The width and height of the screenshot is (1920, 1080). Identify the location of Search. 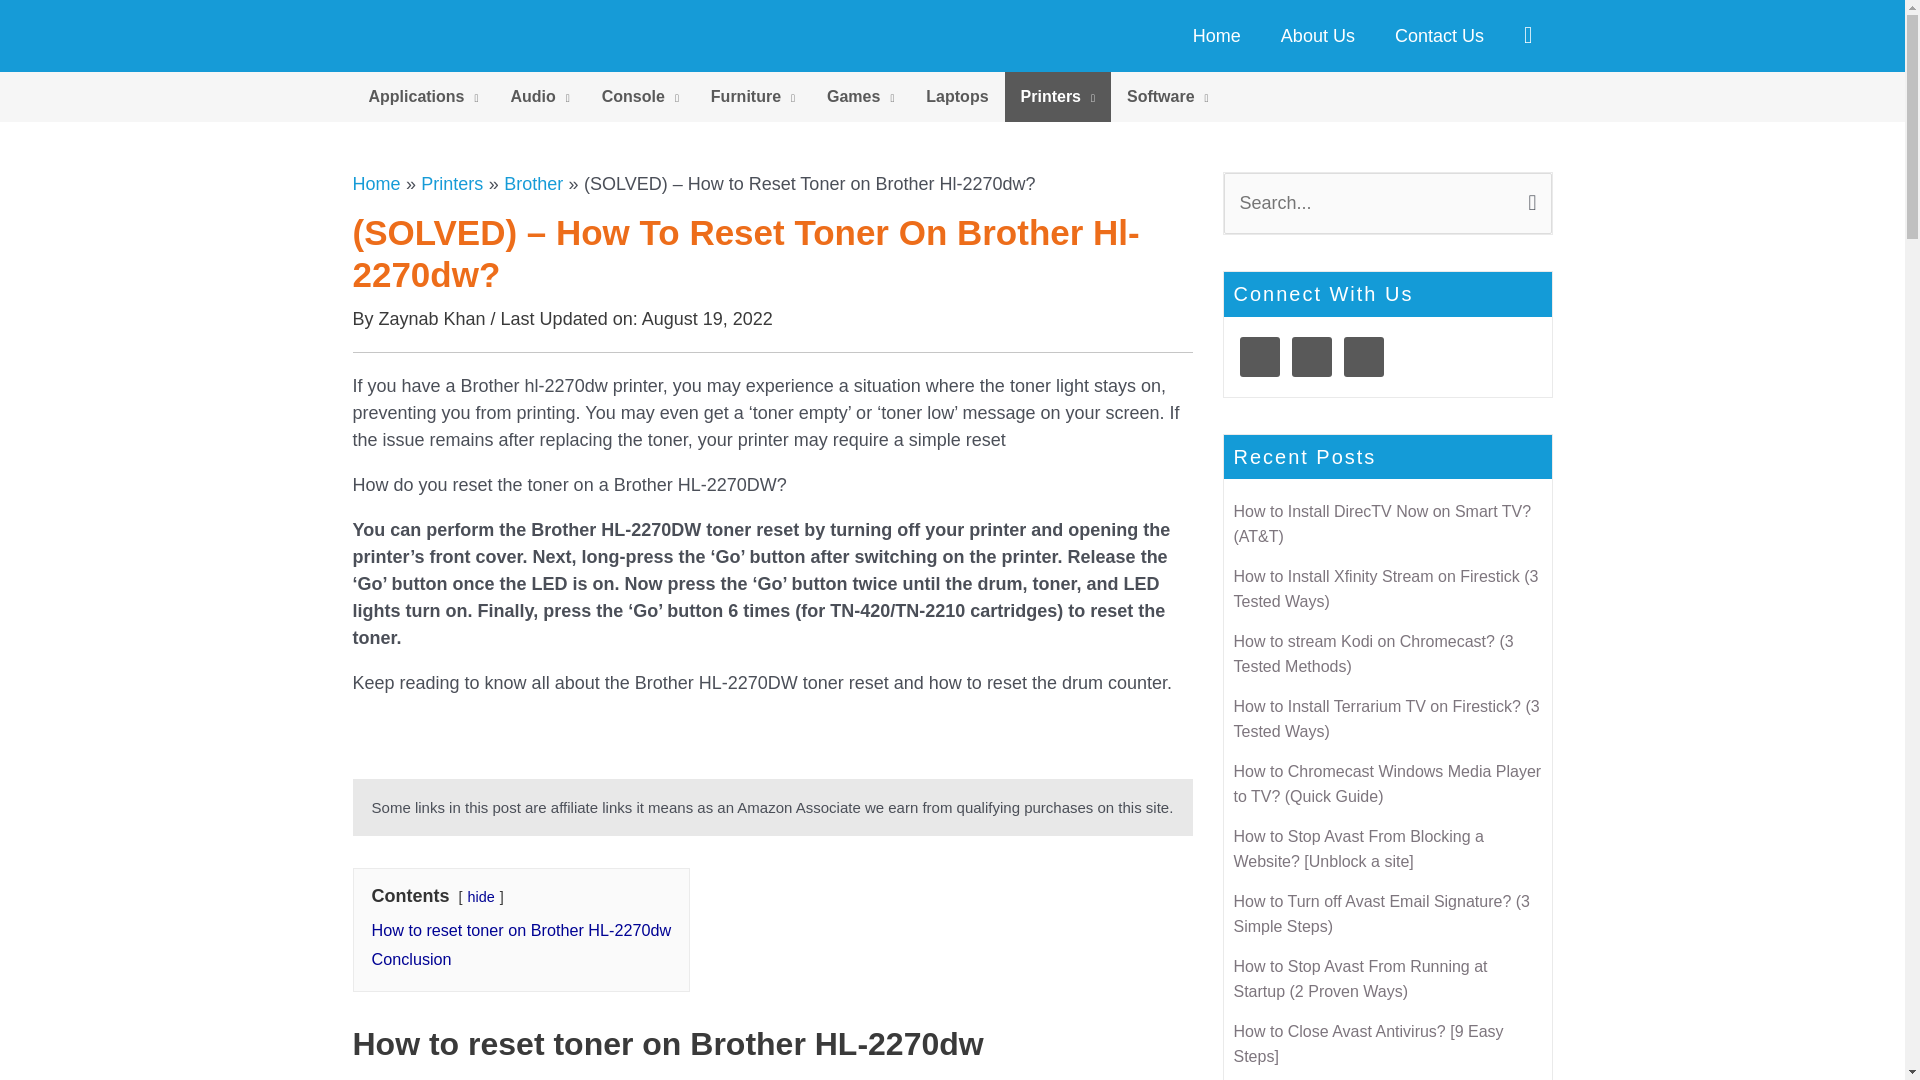
(1528, 194).